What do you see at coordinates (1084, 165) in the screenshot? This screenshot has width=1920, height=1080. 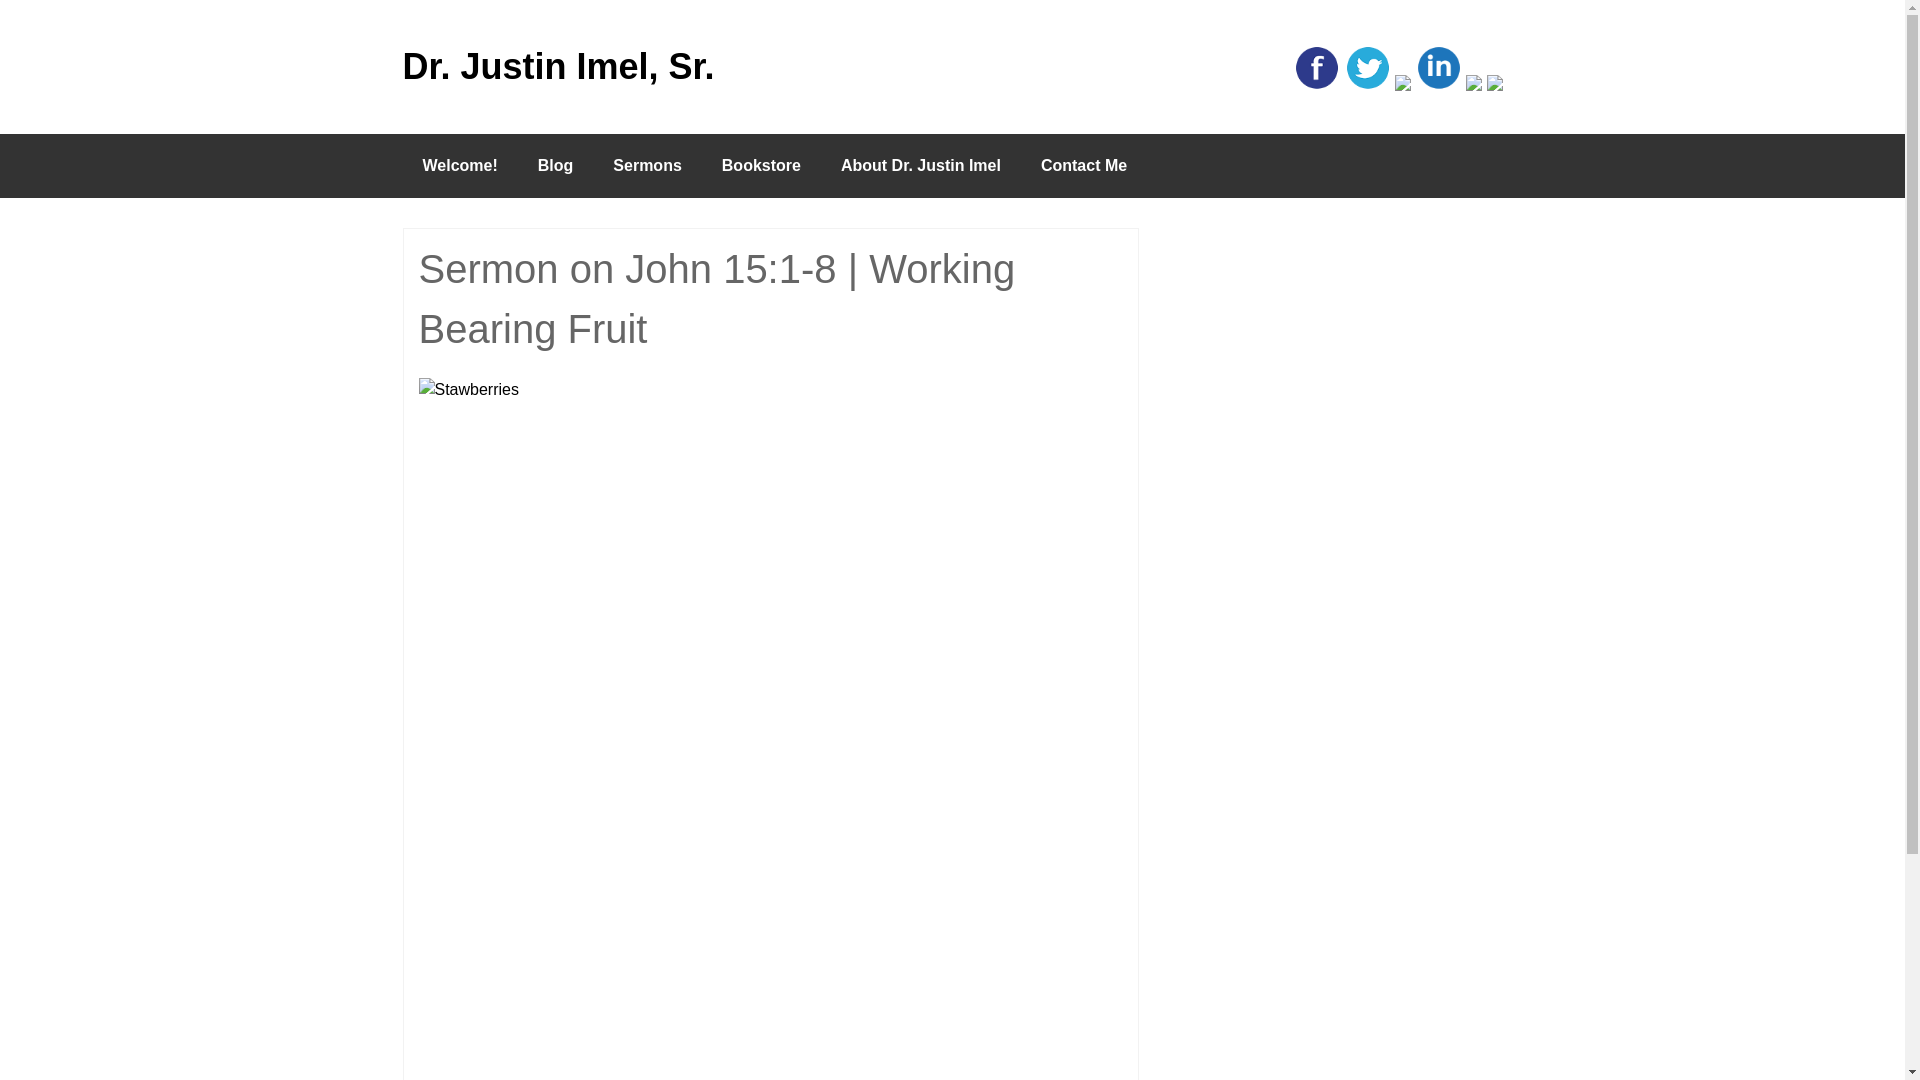 I see `Contact Me` at bounding box center [1084, 165].